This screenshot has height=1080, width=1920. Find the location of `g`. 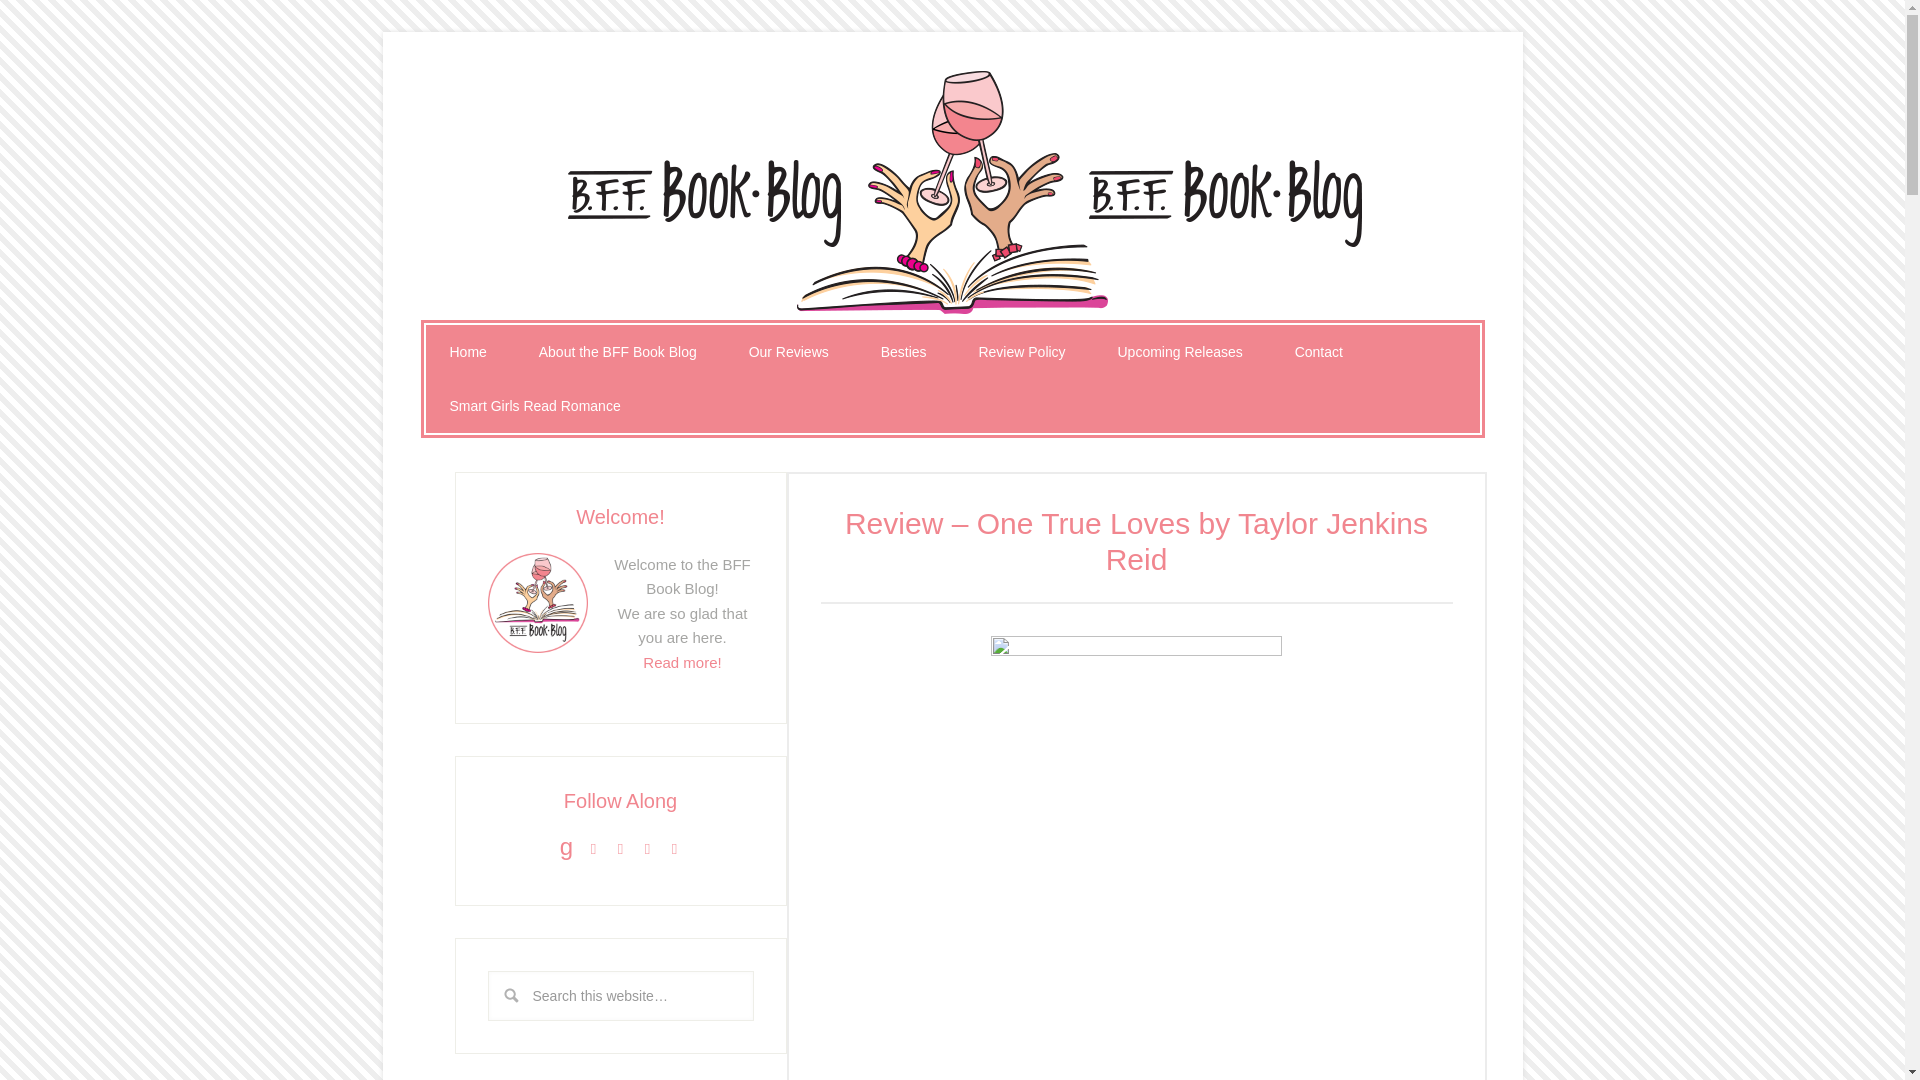

g is located at coordinates (566, 848).